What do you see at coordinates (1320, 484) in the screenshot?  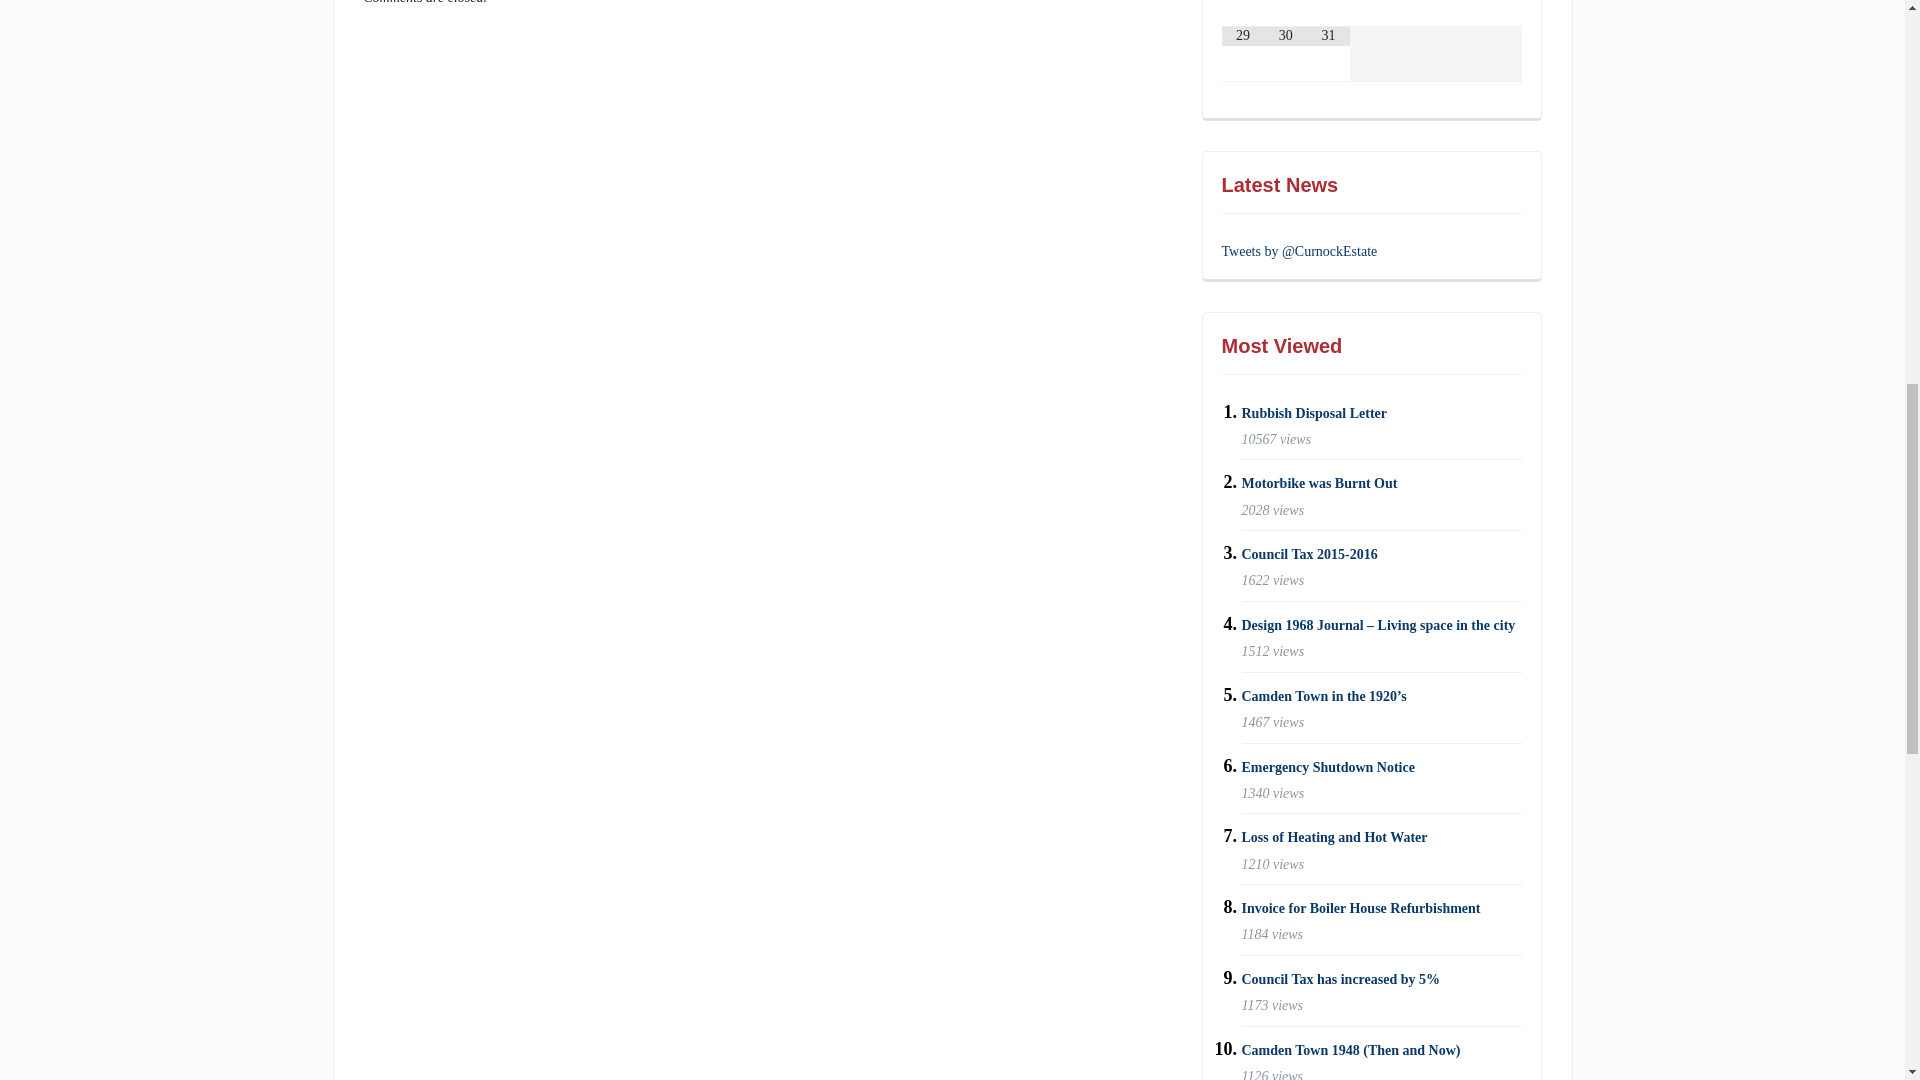 I see `Permanent Link to Motorbike was Burnt Out` at bounding box center [1320, 484].